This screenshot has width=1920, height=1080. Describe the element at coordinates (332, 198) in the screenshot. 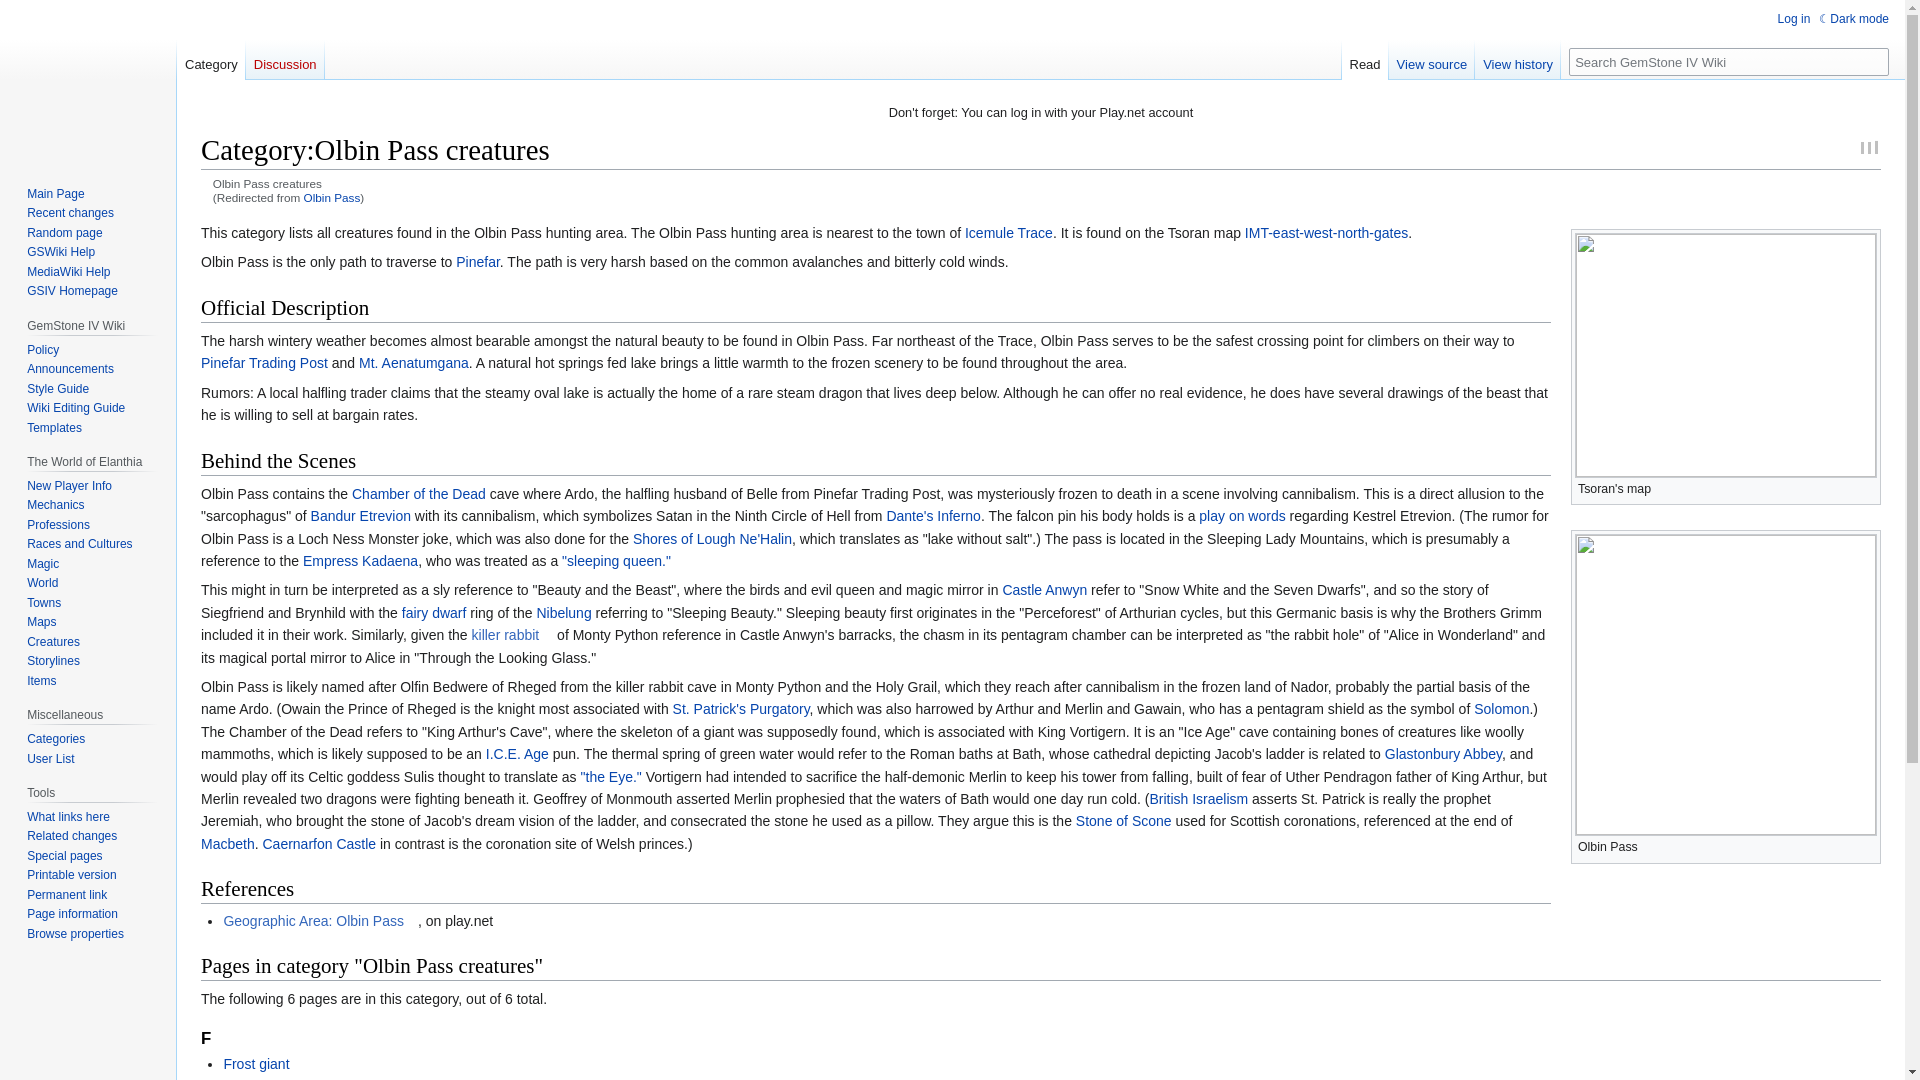

I see `Olbin Pass` at that location.